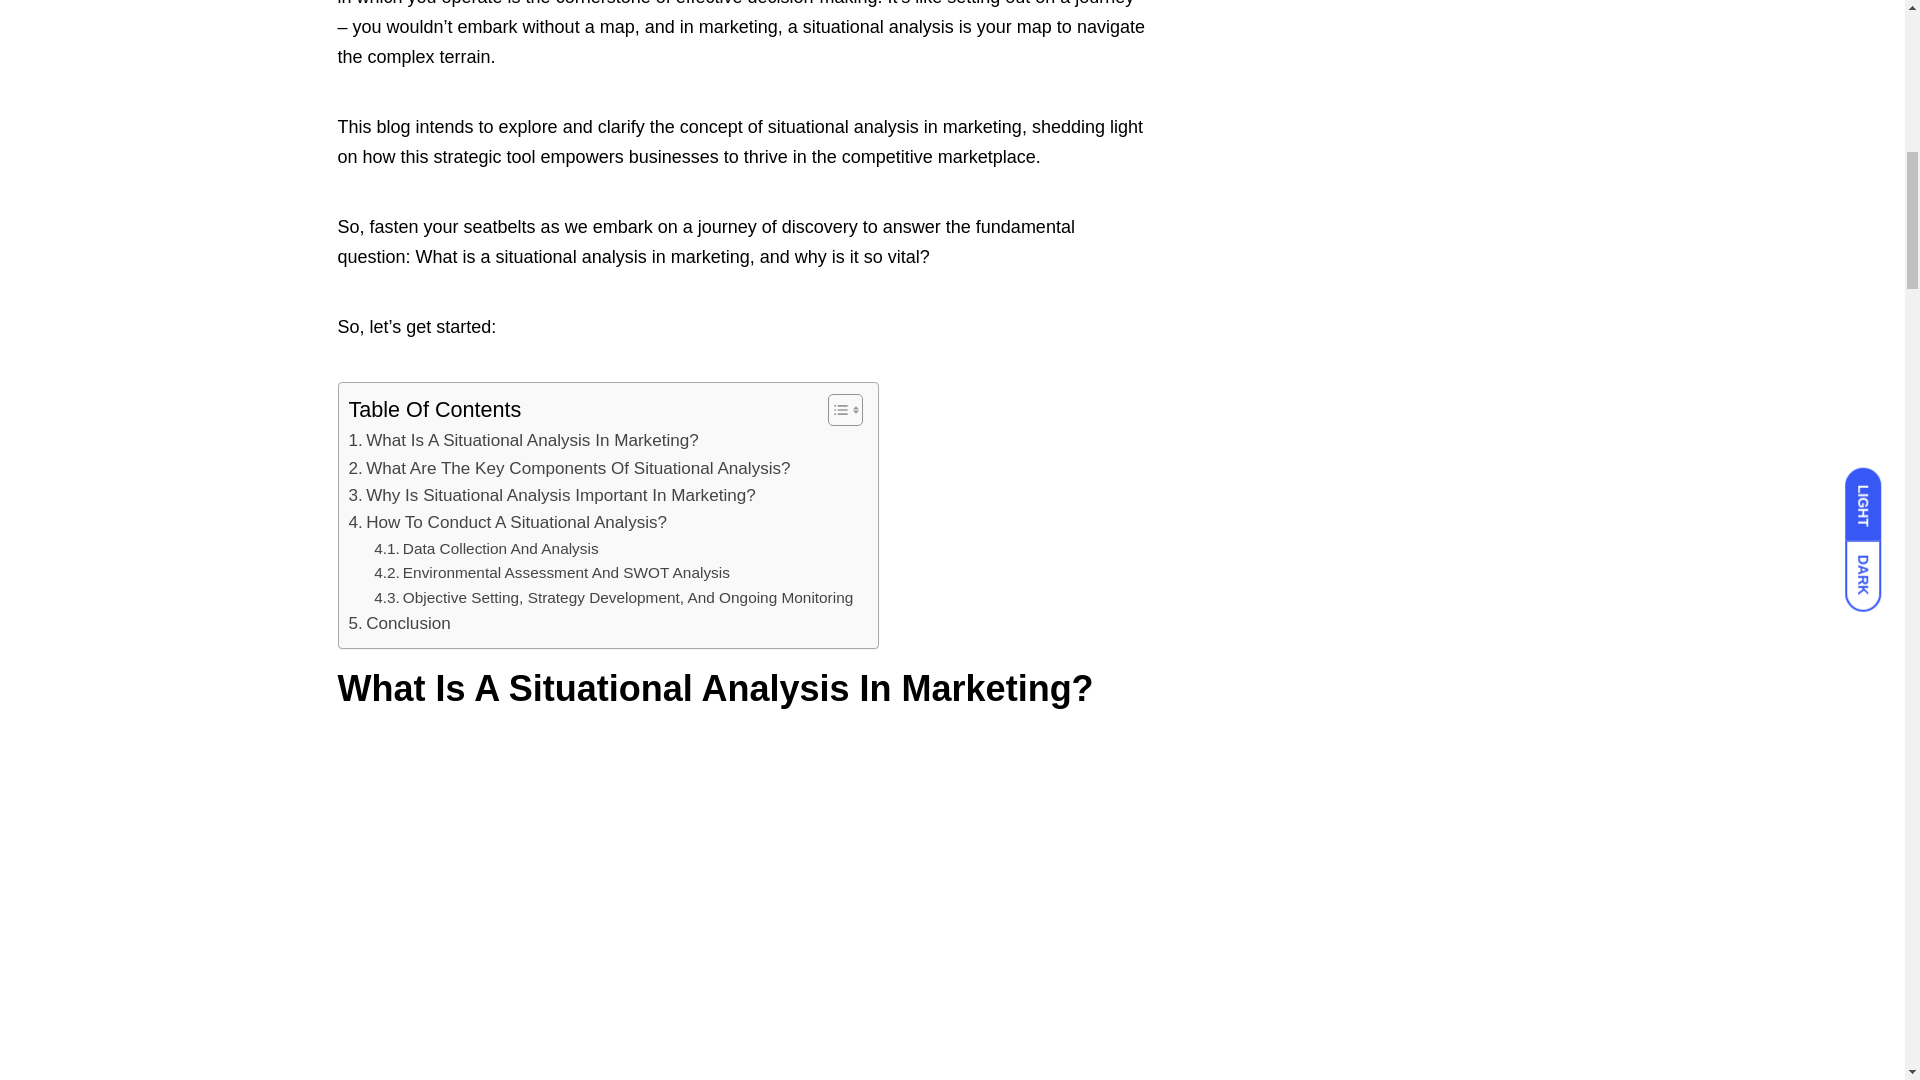  Describe the element at coordinates (522, 440) in the screenshot. I see `What Is A Situational Analysis In Marketing?` at that location.